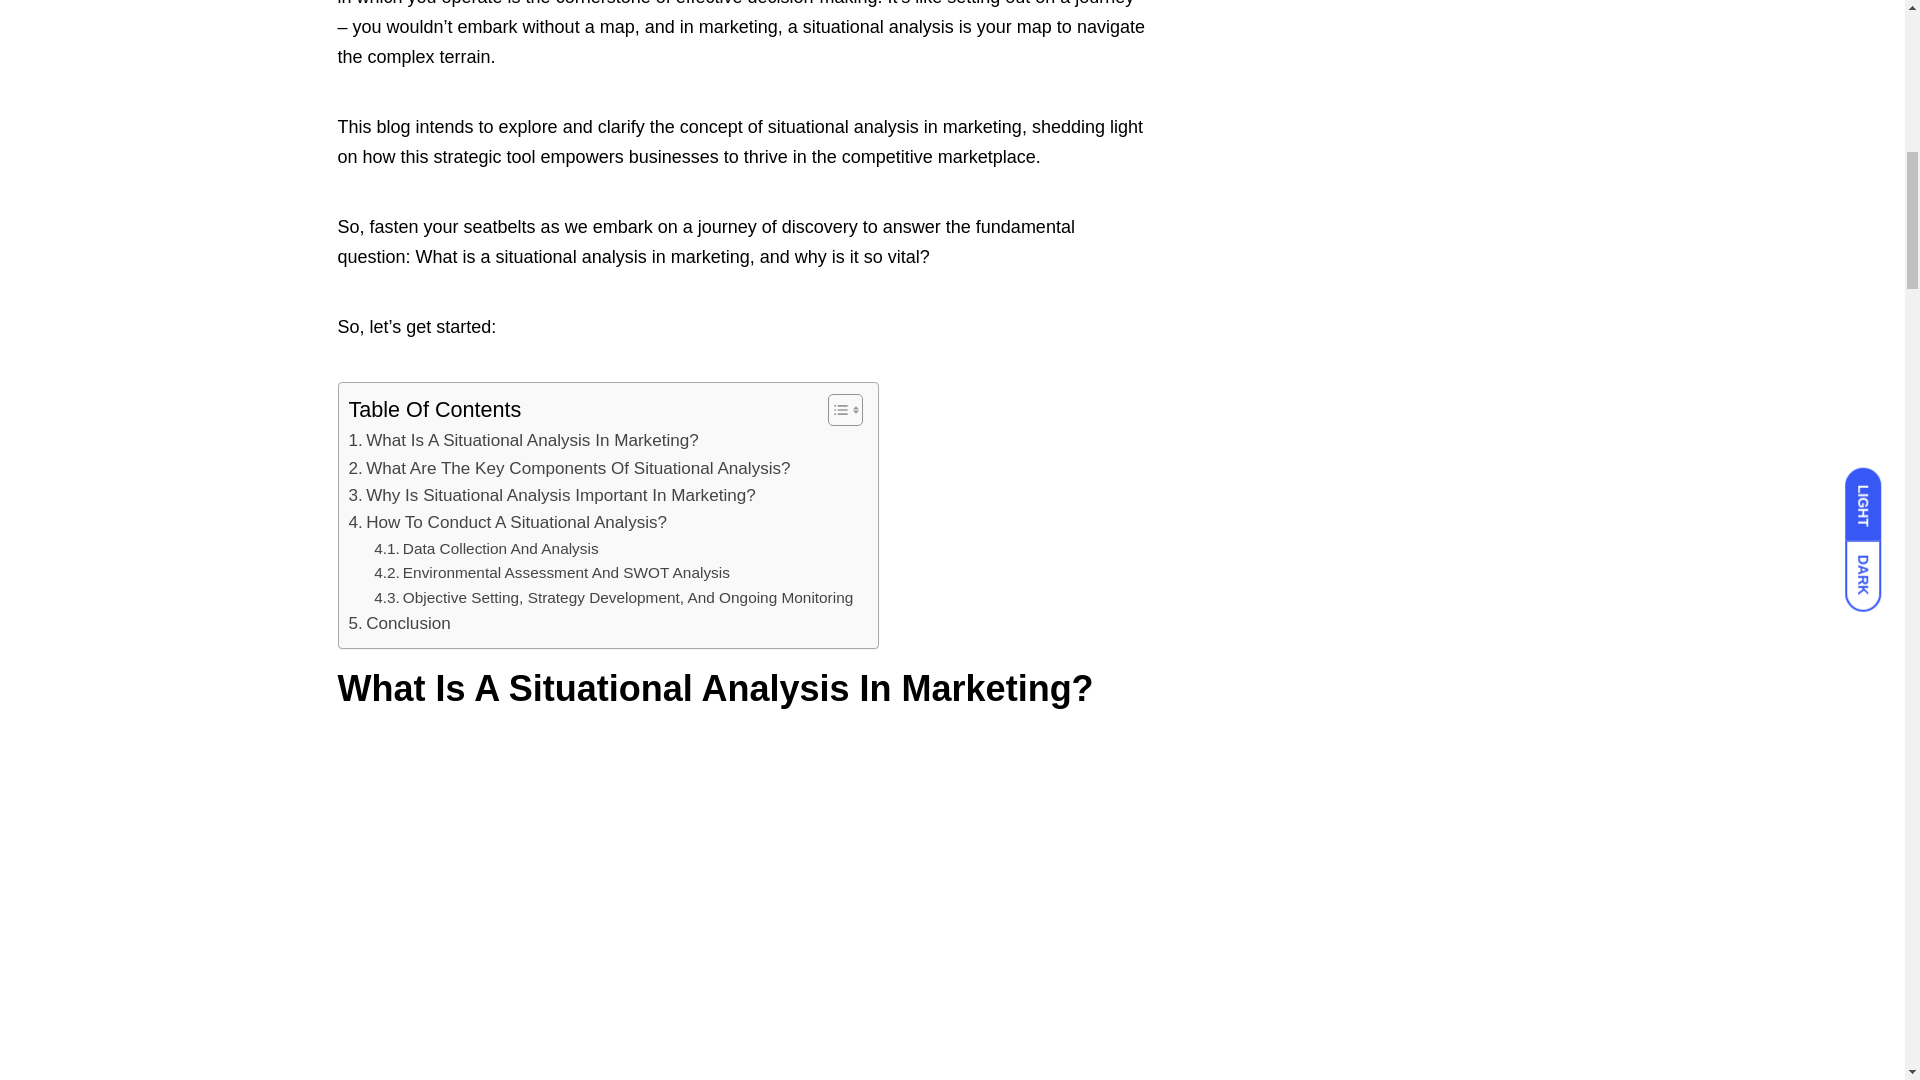  Describe the element at coordinates (522, 440) in the screenshot. I see `What Is A Situational Analysis In Marketing?` at that location.